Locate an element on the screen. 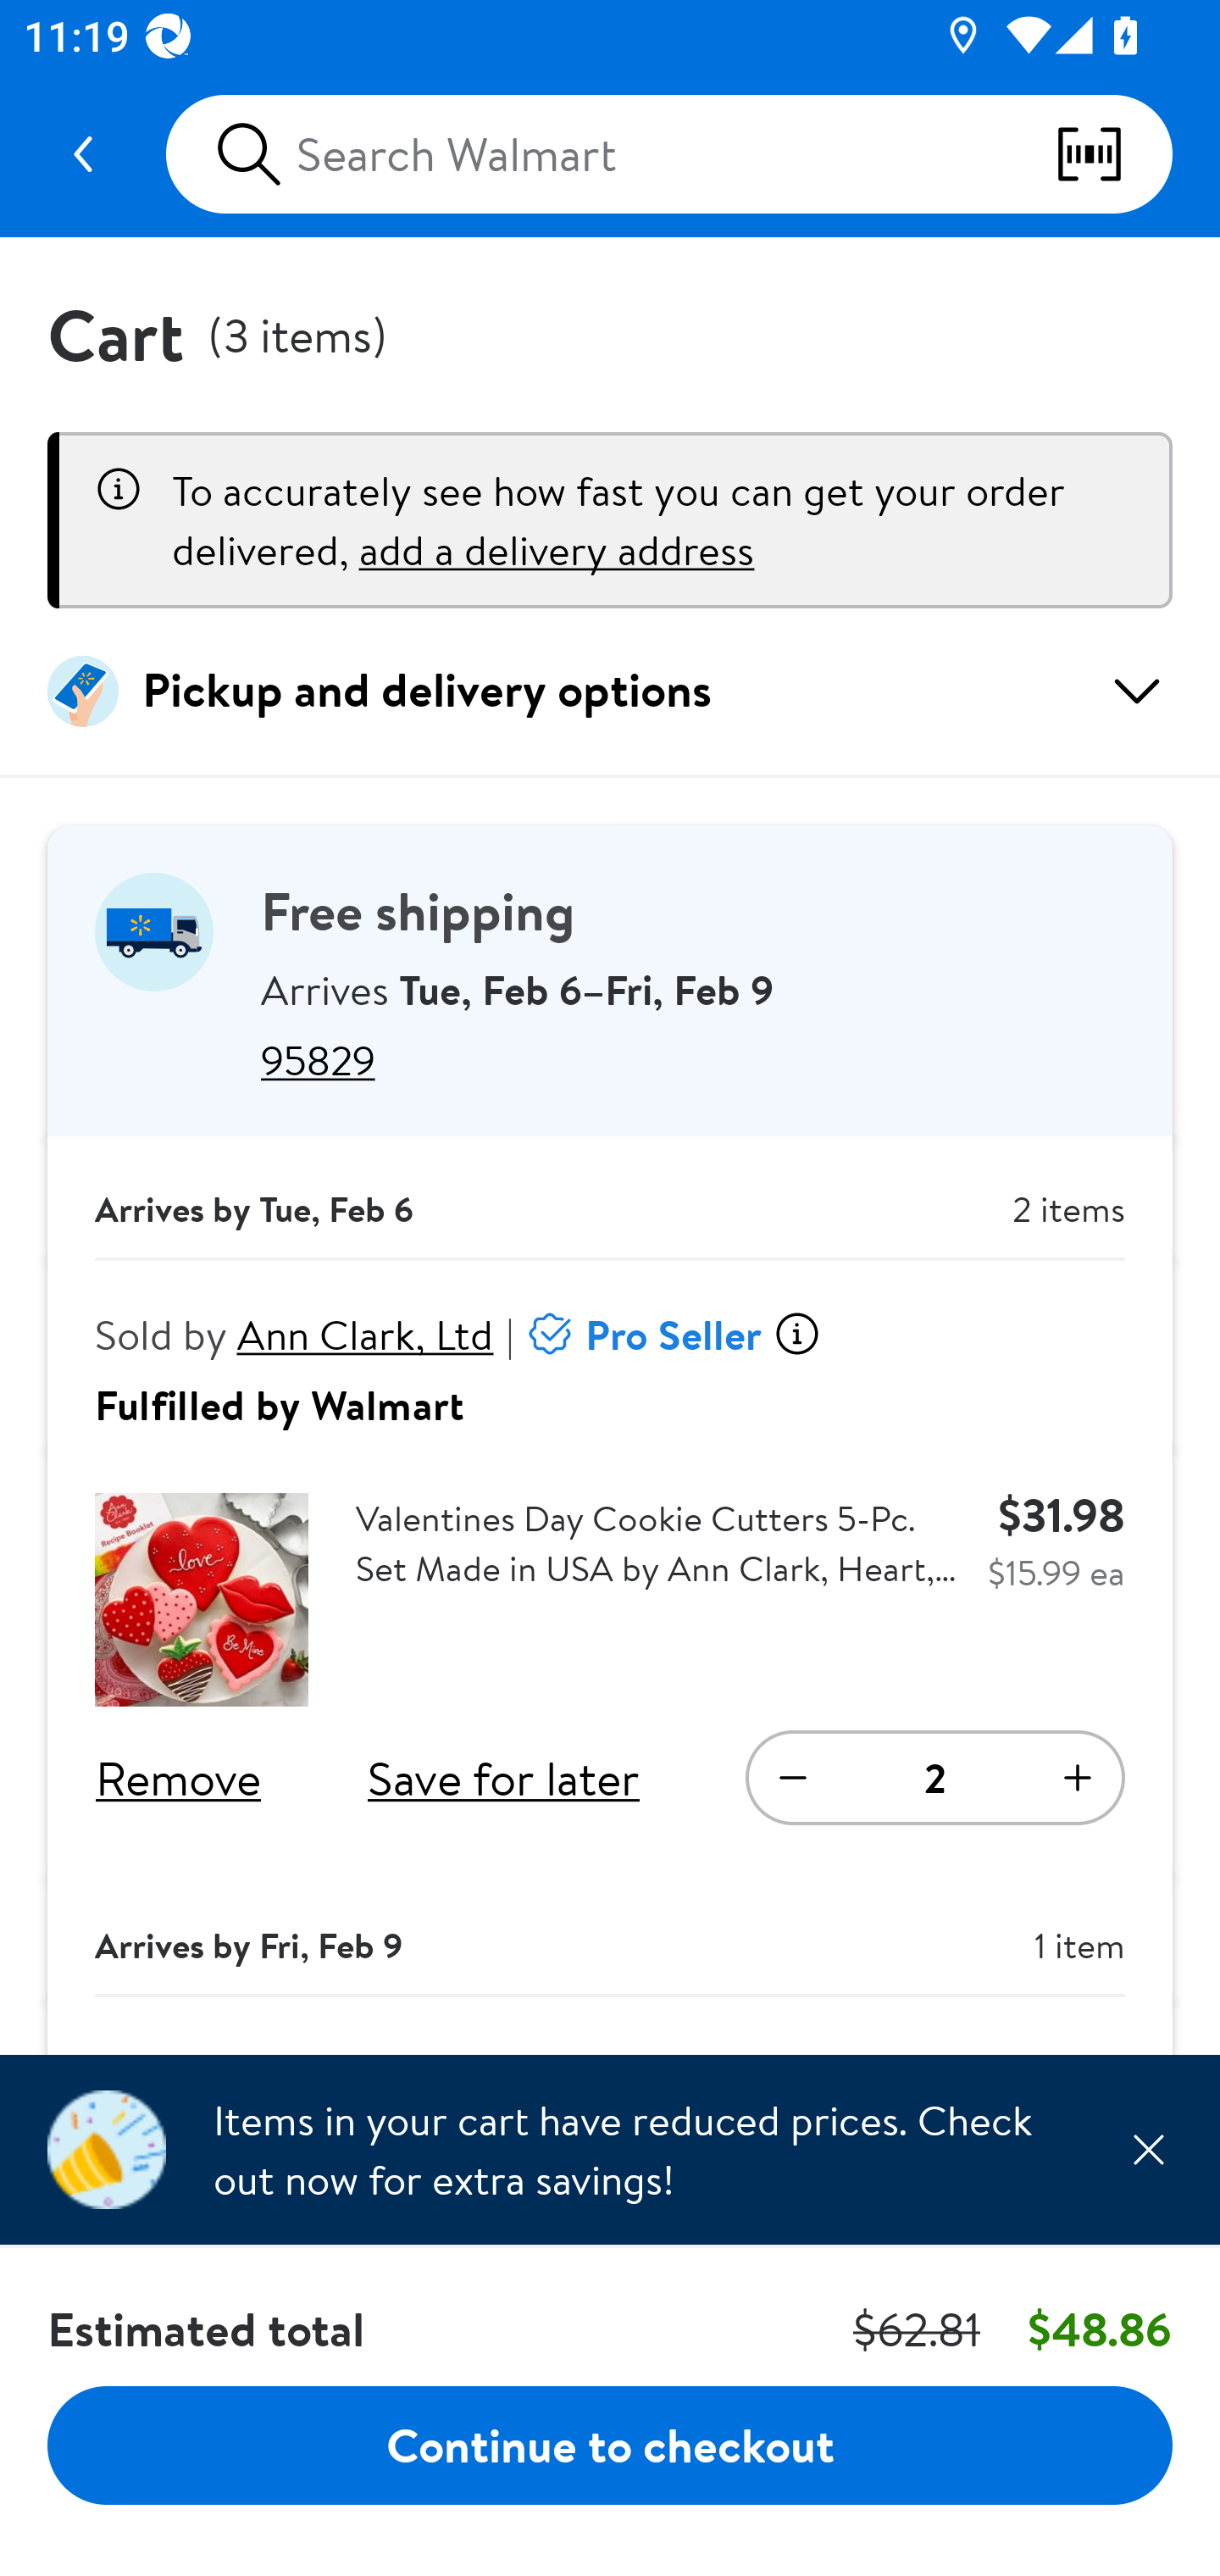 This screenshot has height=2576, width=1220. Sold by Ann Clark, Ltd is located at coordinates (295, 1334).